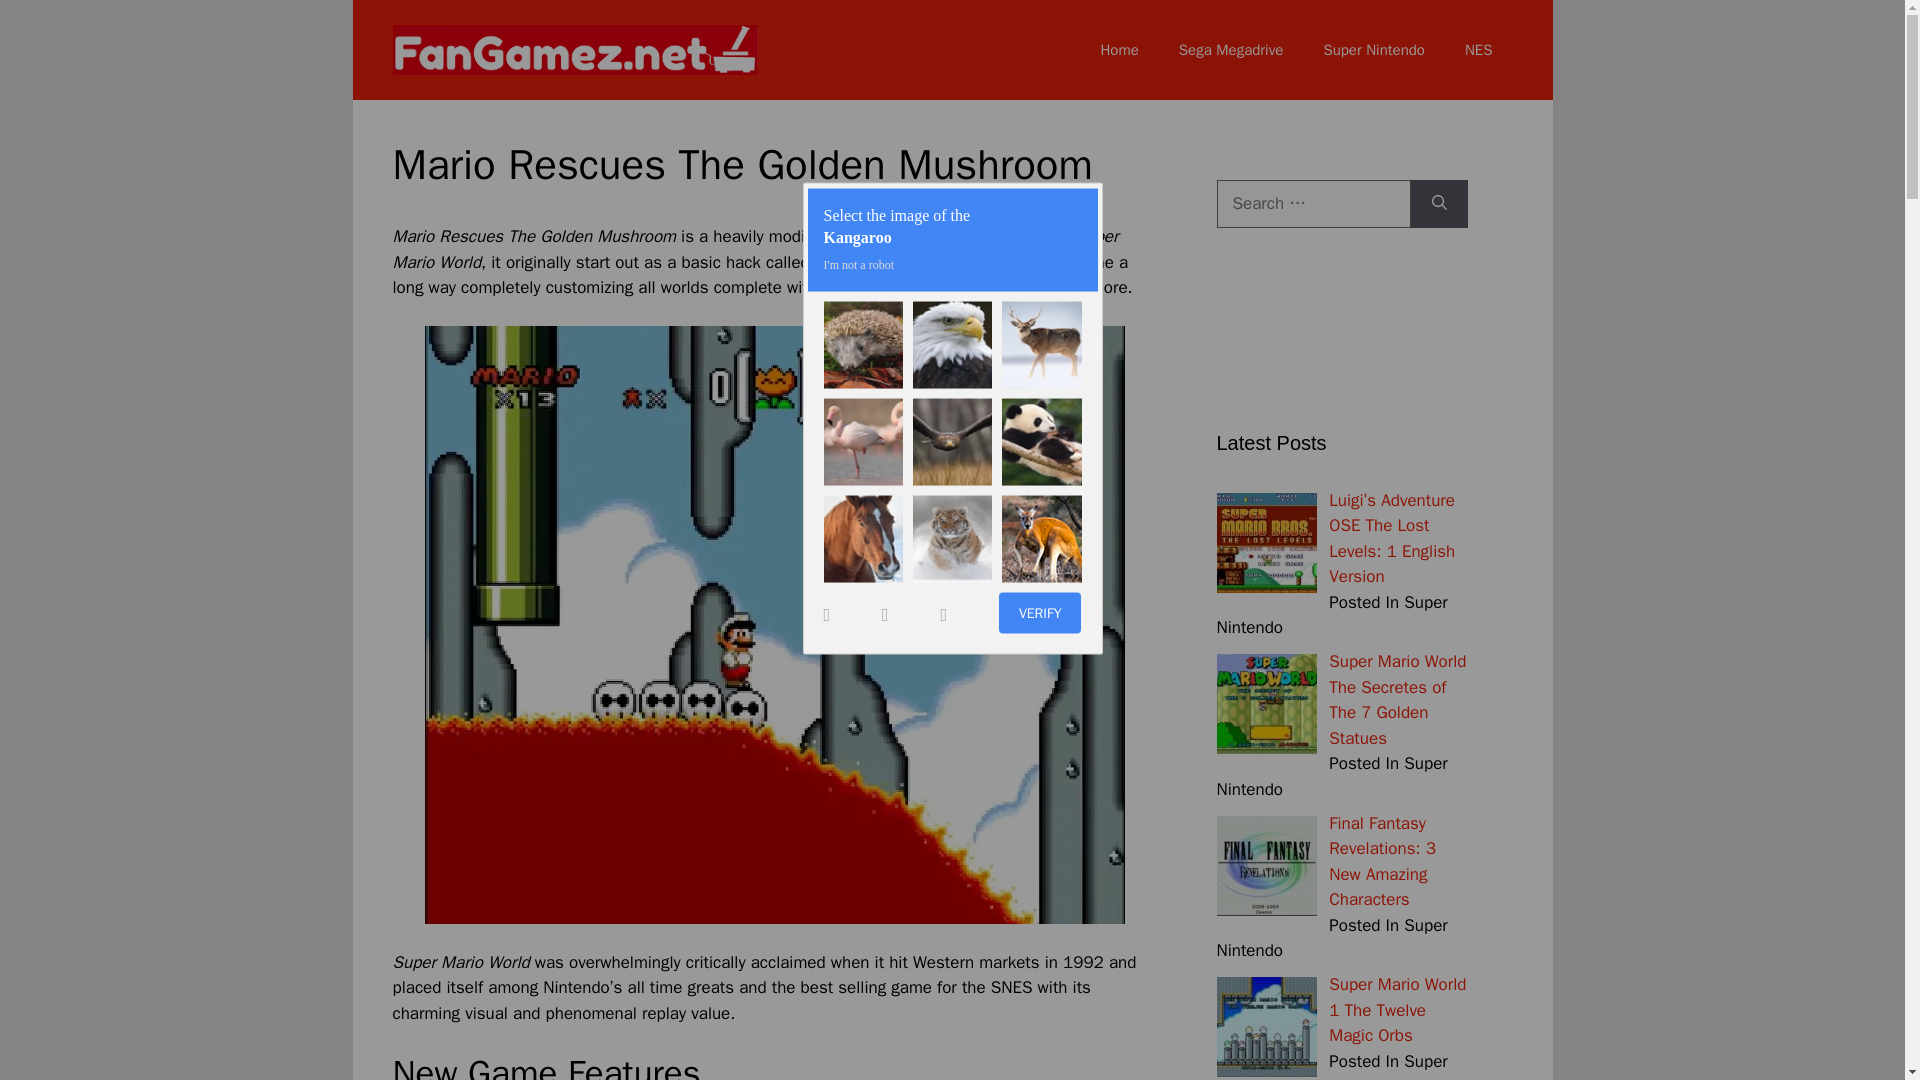  I want to click on Super Mario World The Secretes of The 7 Golden Statues, so click(1397, 700).